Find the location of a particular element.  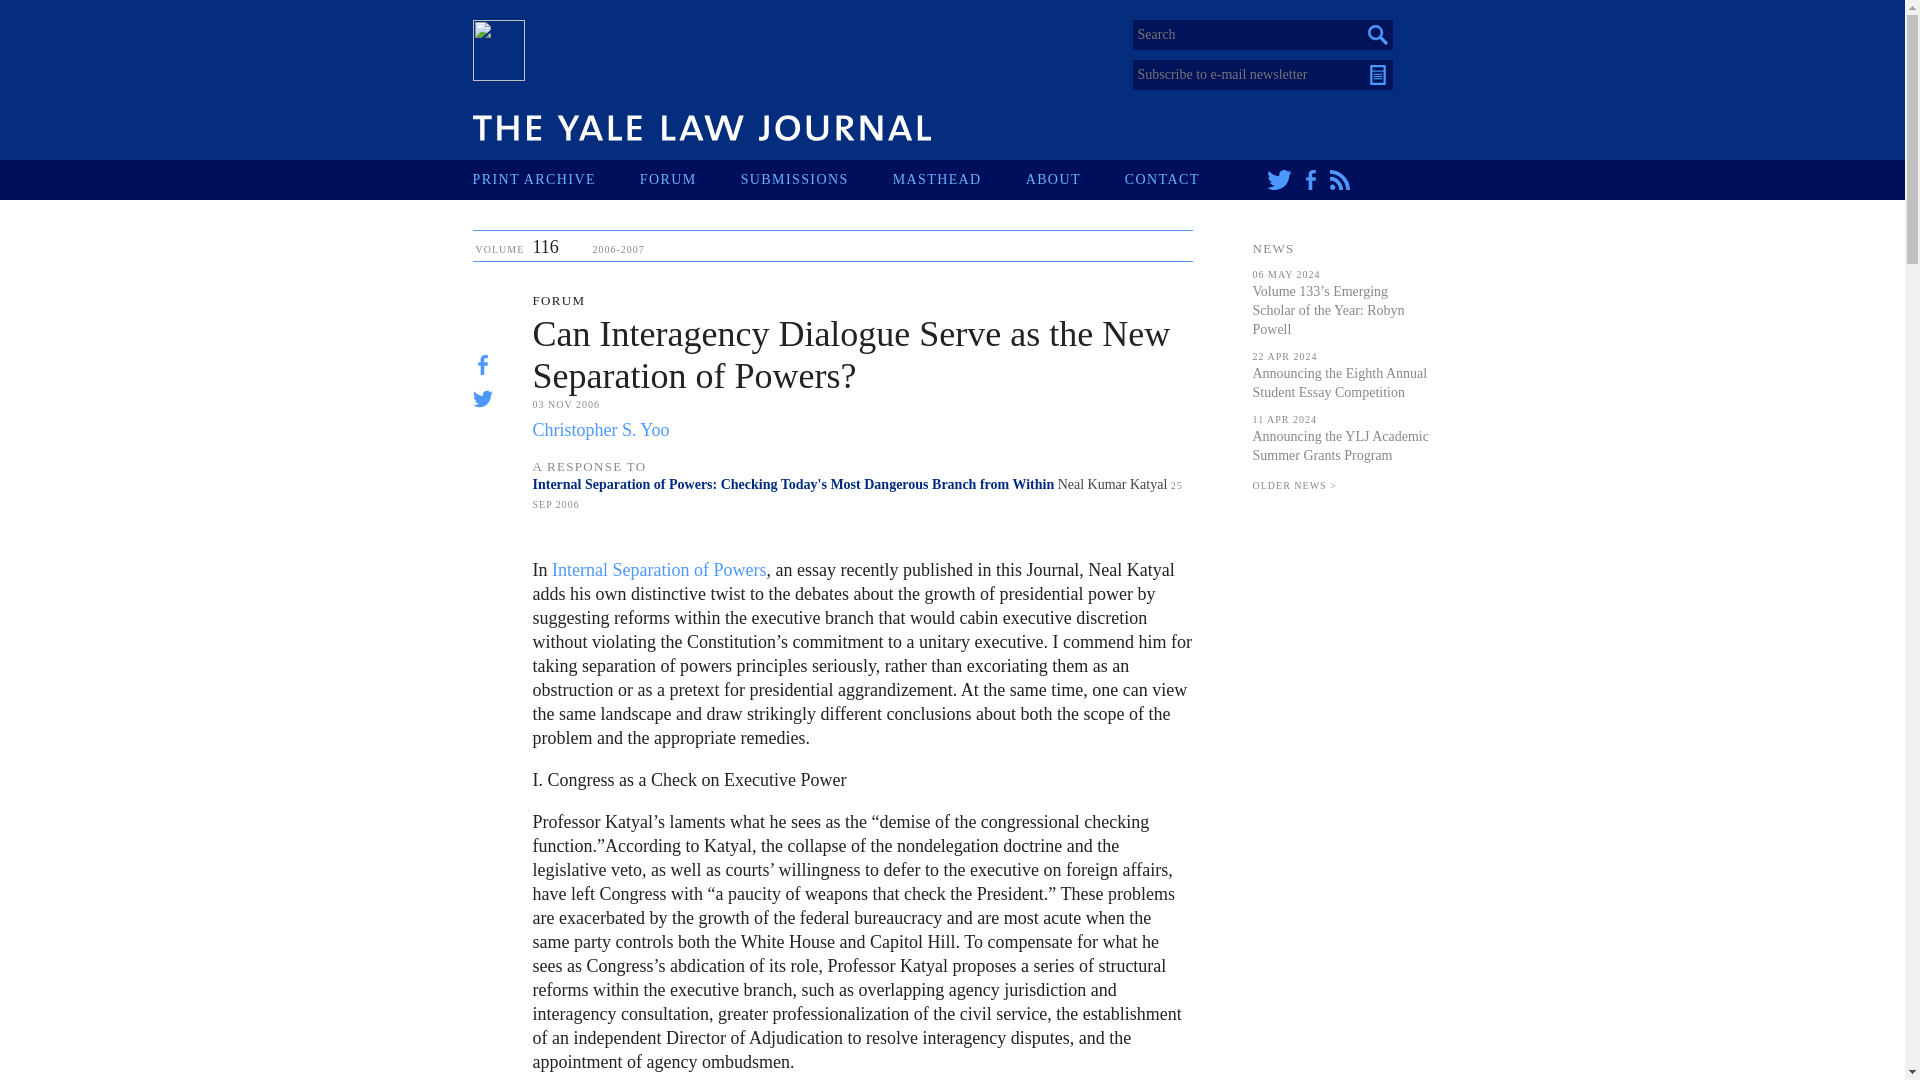

MASTHEAD is located at coordinates (958, 179).